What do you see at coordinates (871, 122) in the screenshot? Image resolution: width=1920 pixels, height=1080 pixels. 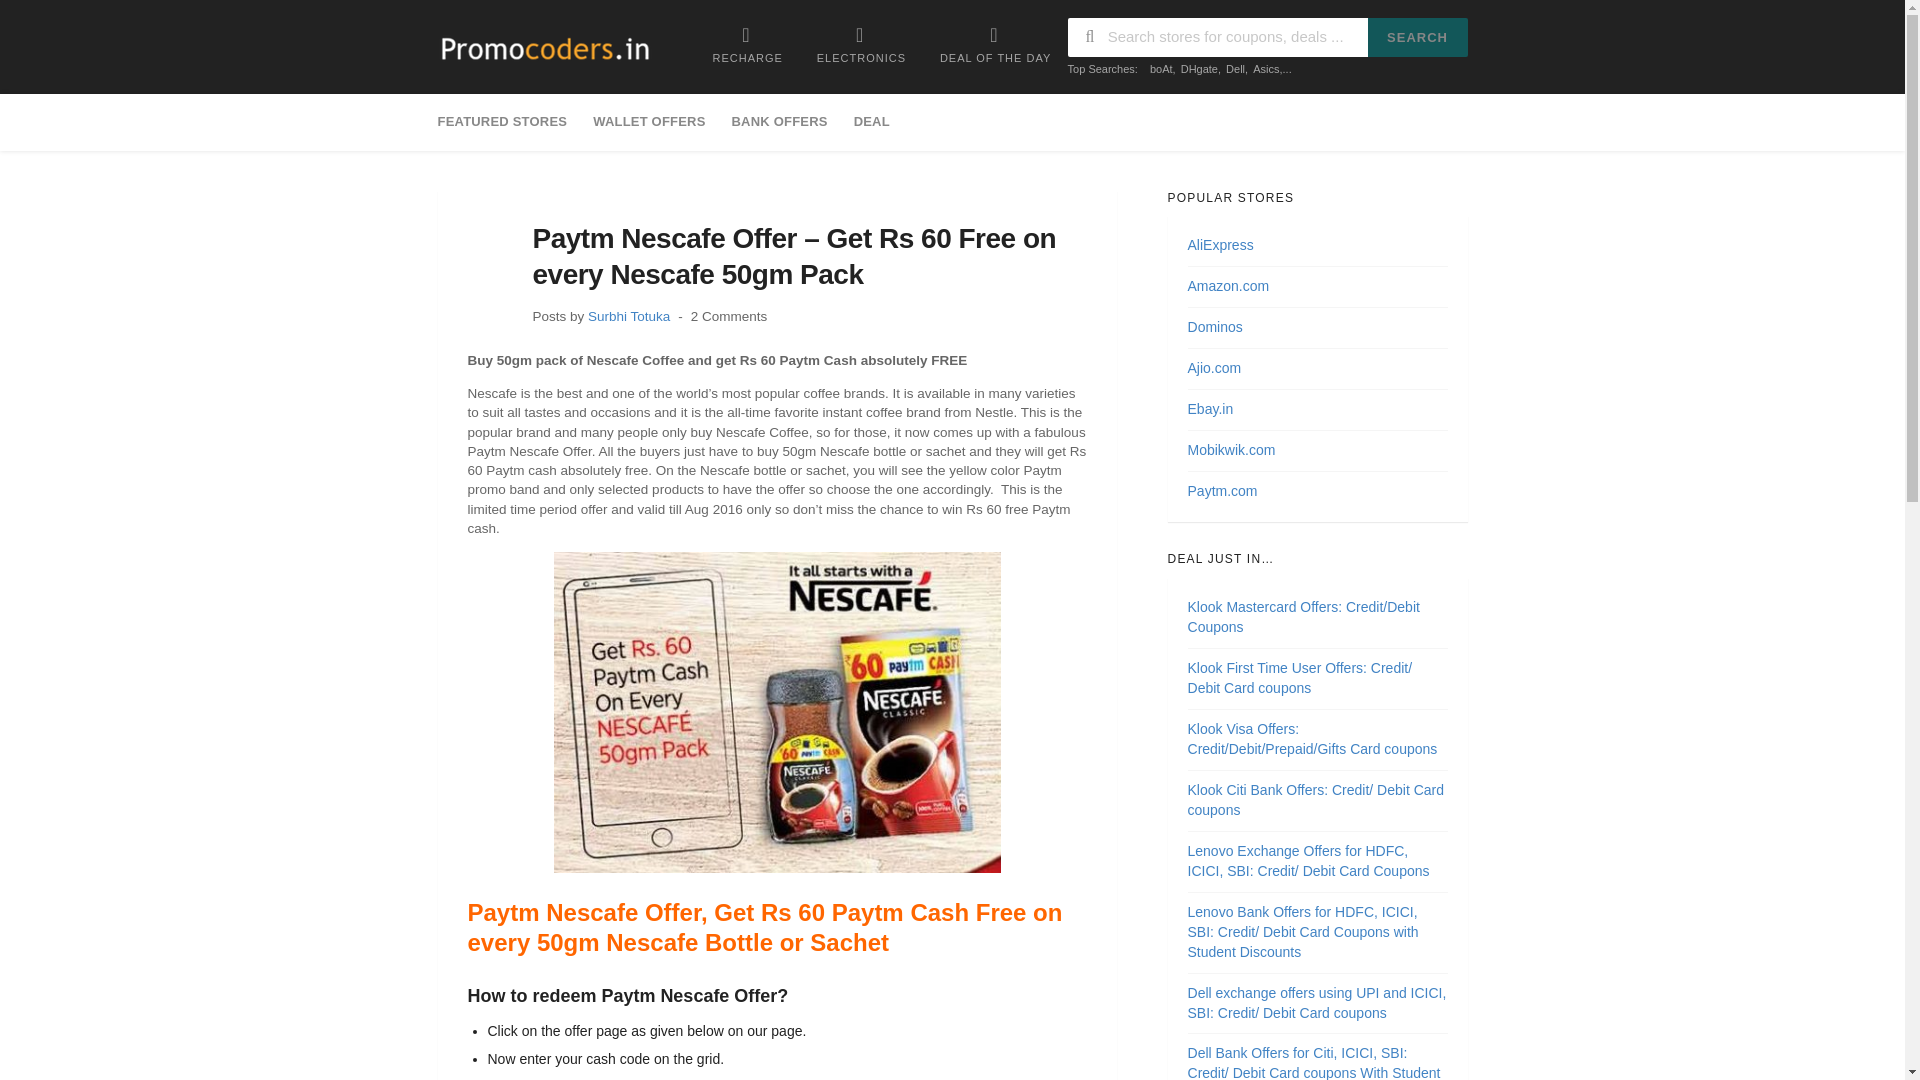 I see `DEAL` at bounding box center [871, 122].